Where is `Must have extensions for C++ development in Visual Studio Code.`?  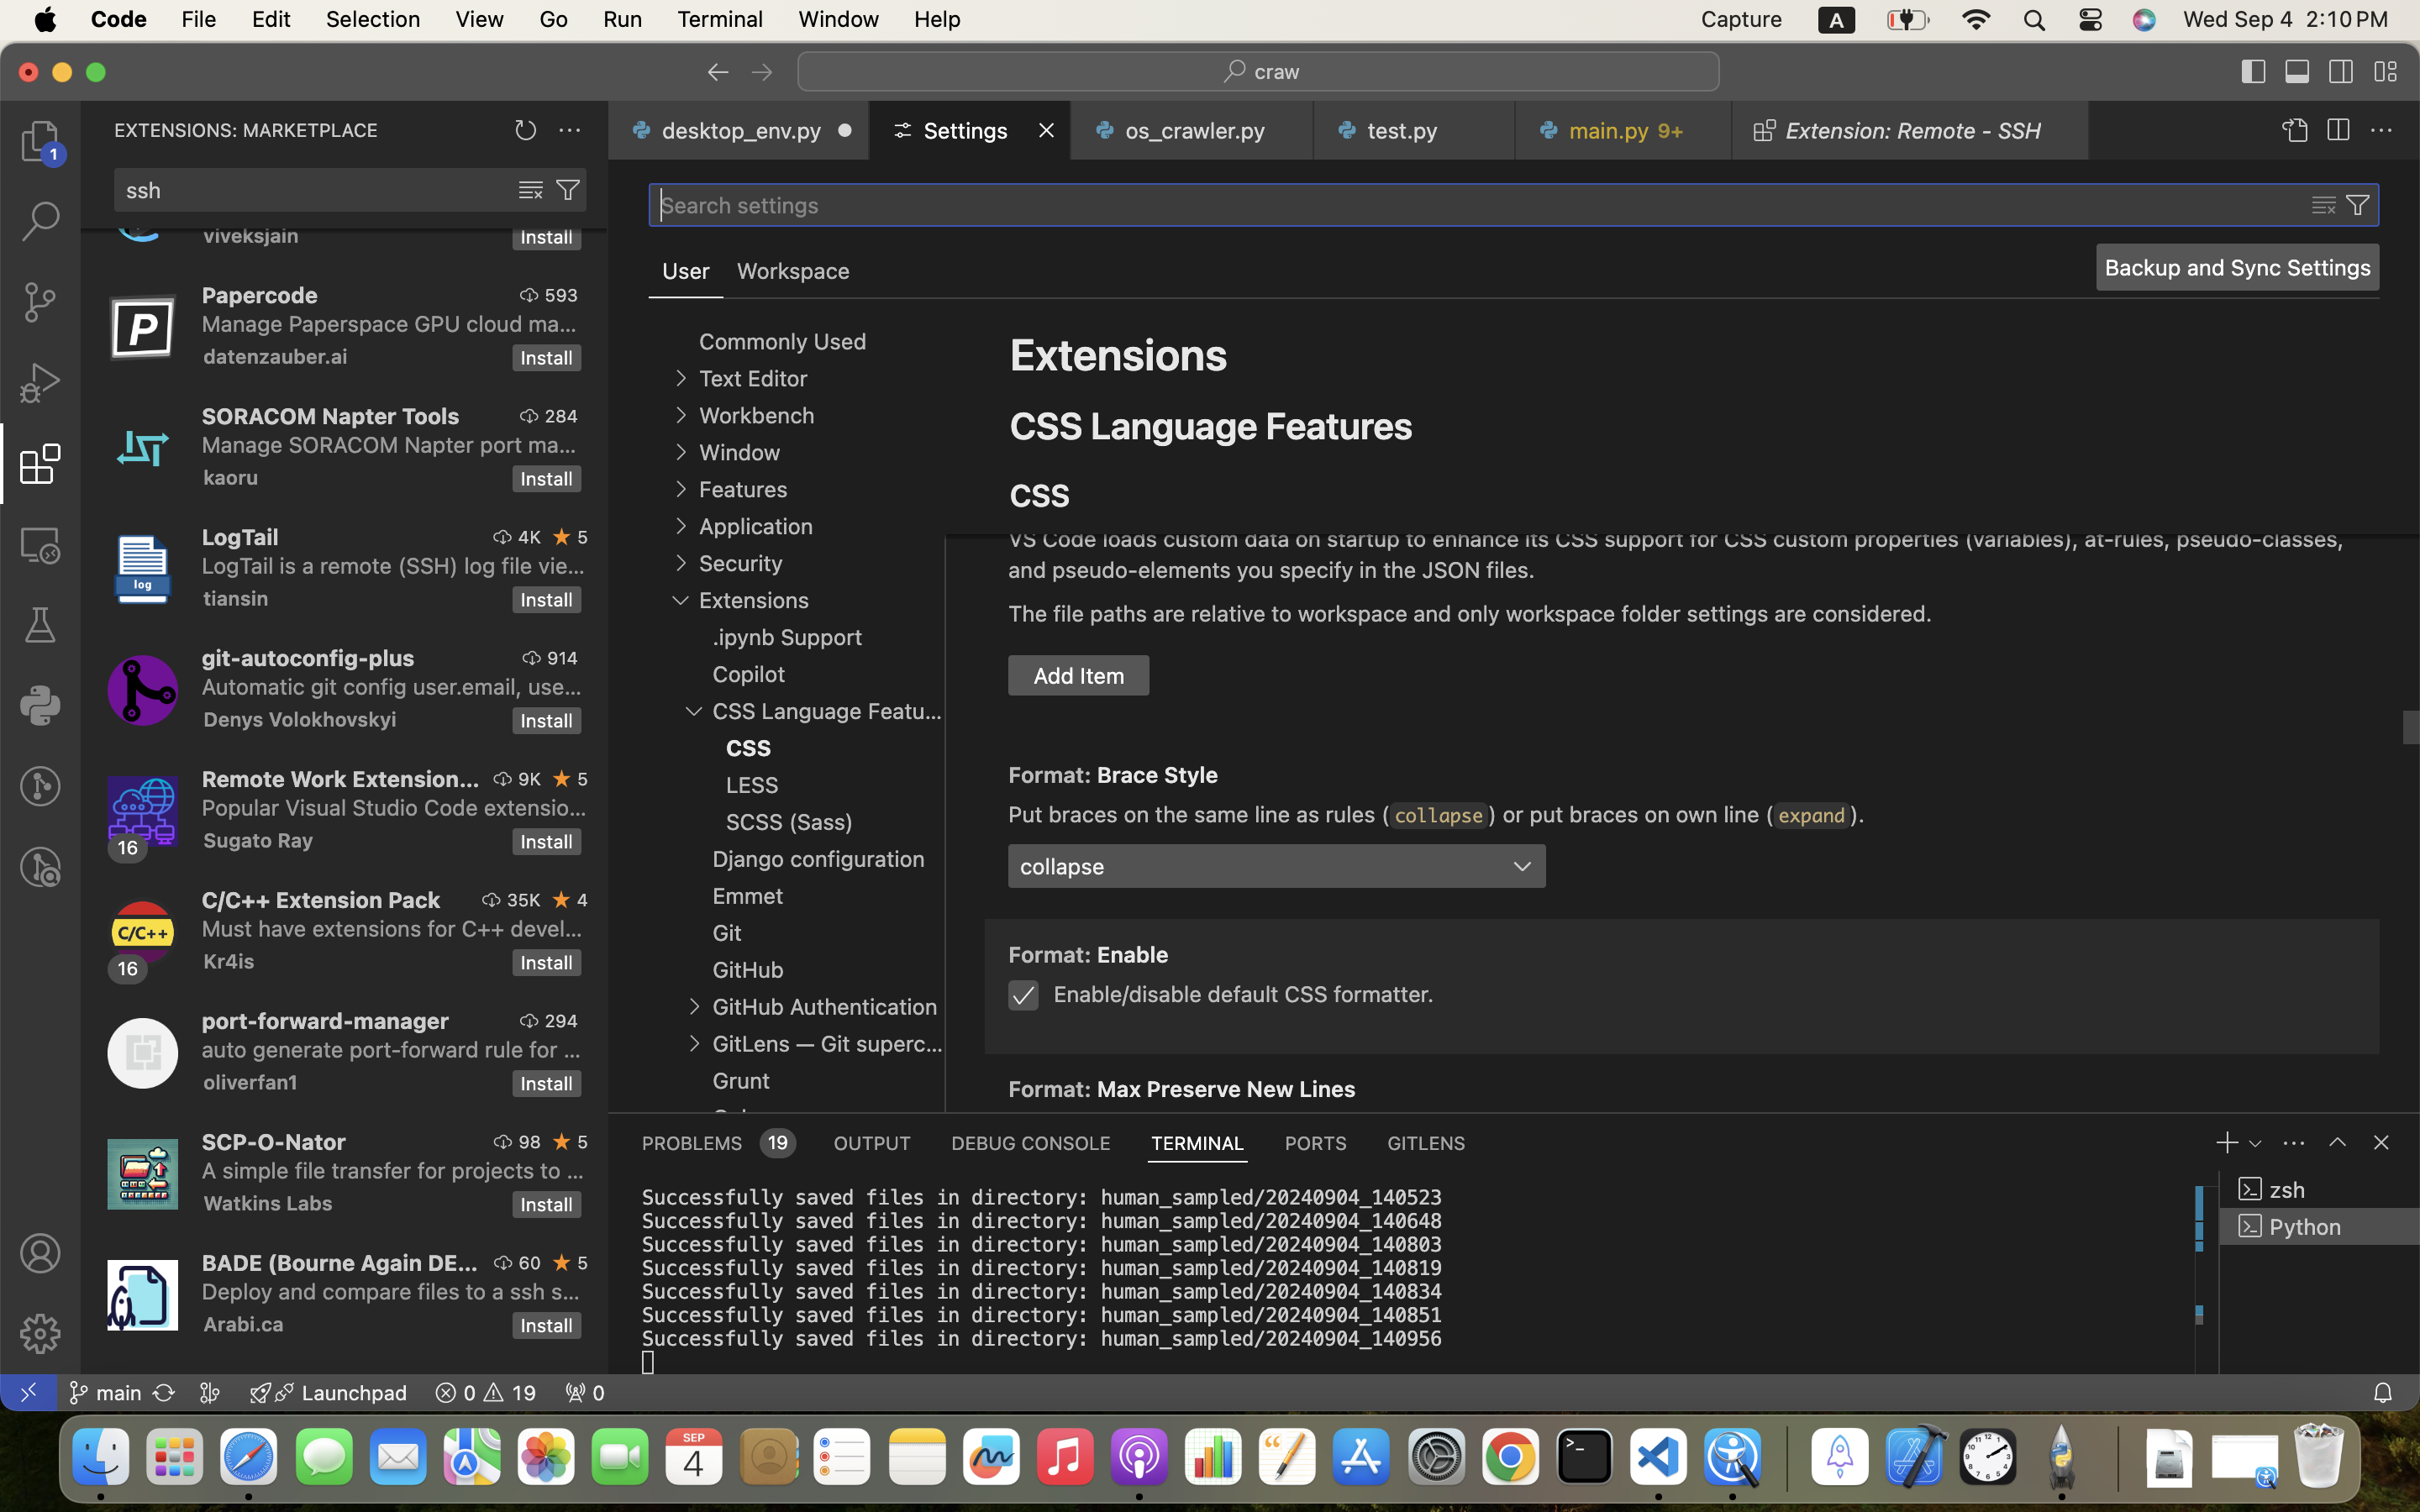
Must have extensions for C++ development in Visual Studio Code. is located at coordinates (392, 928).